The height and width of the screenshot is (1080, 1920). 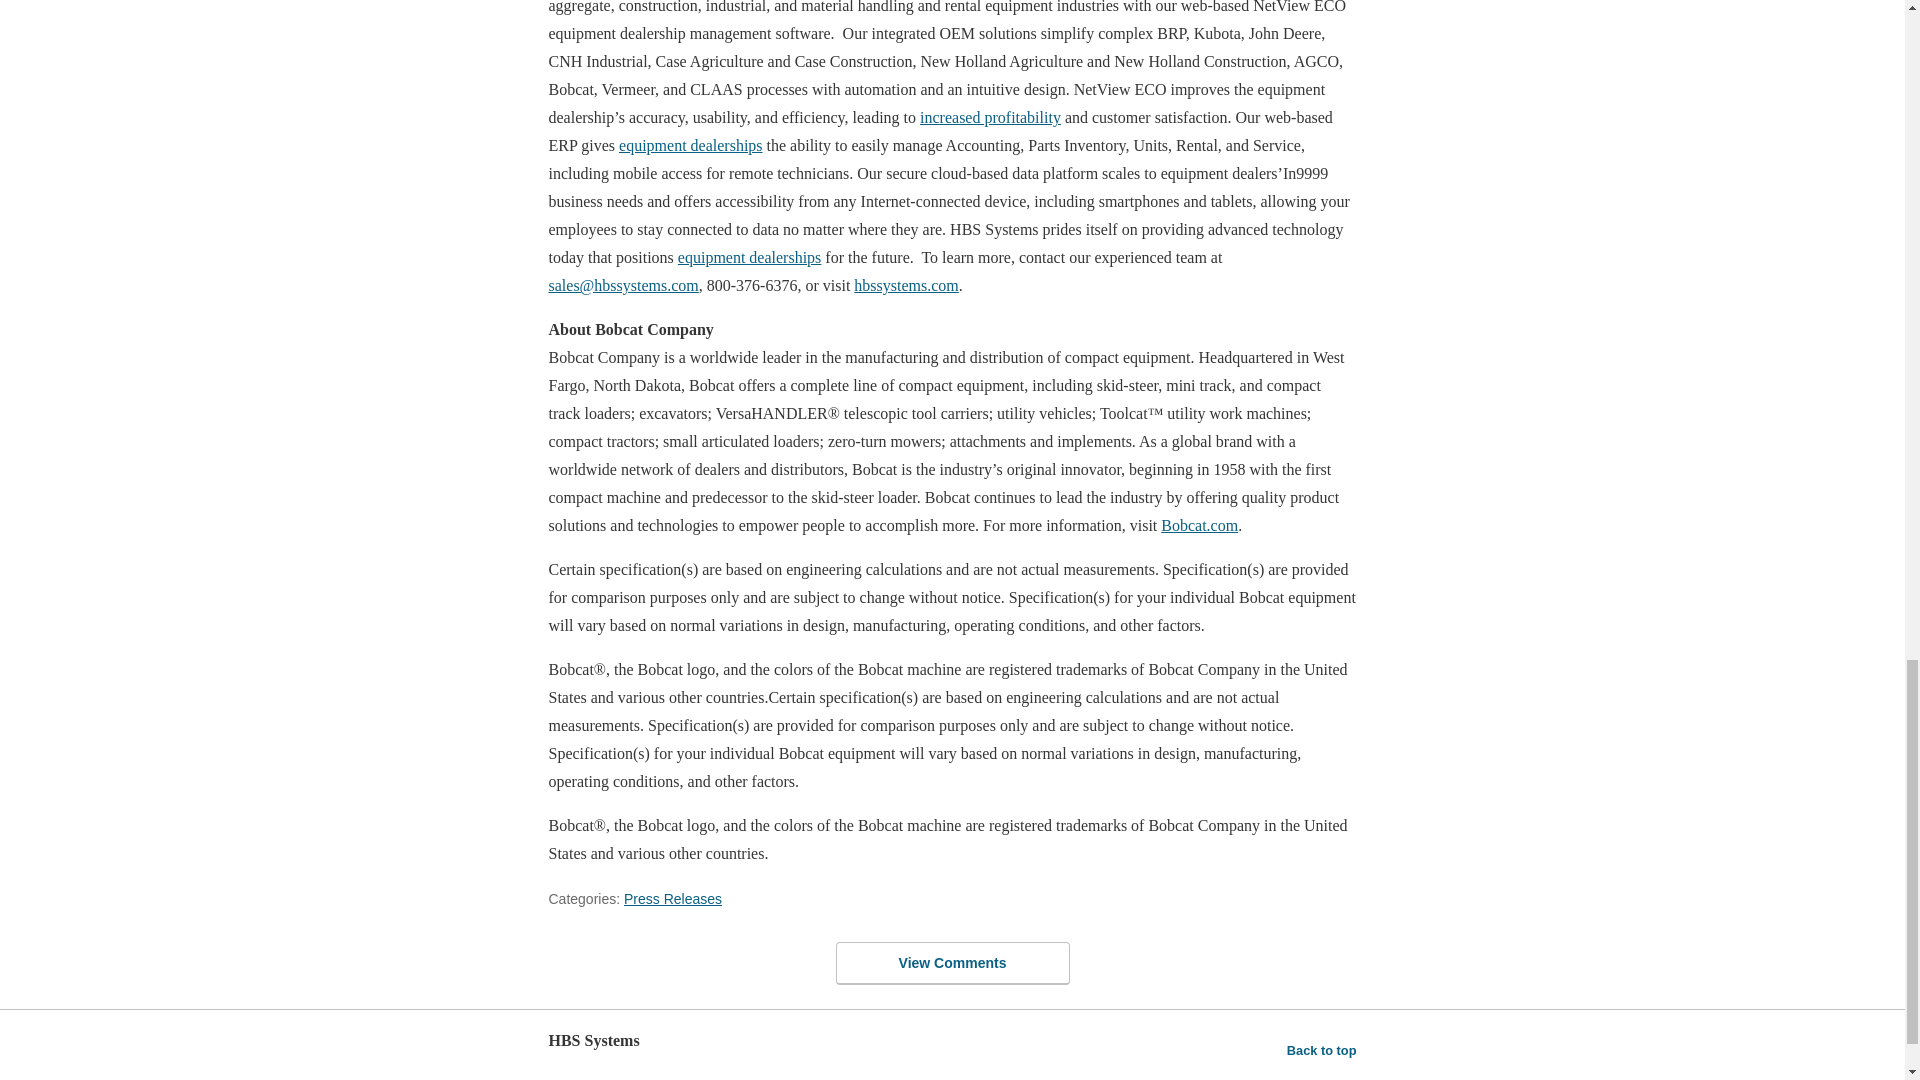 I want to click on Bobcat.com, so click(x=1200, y=525).